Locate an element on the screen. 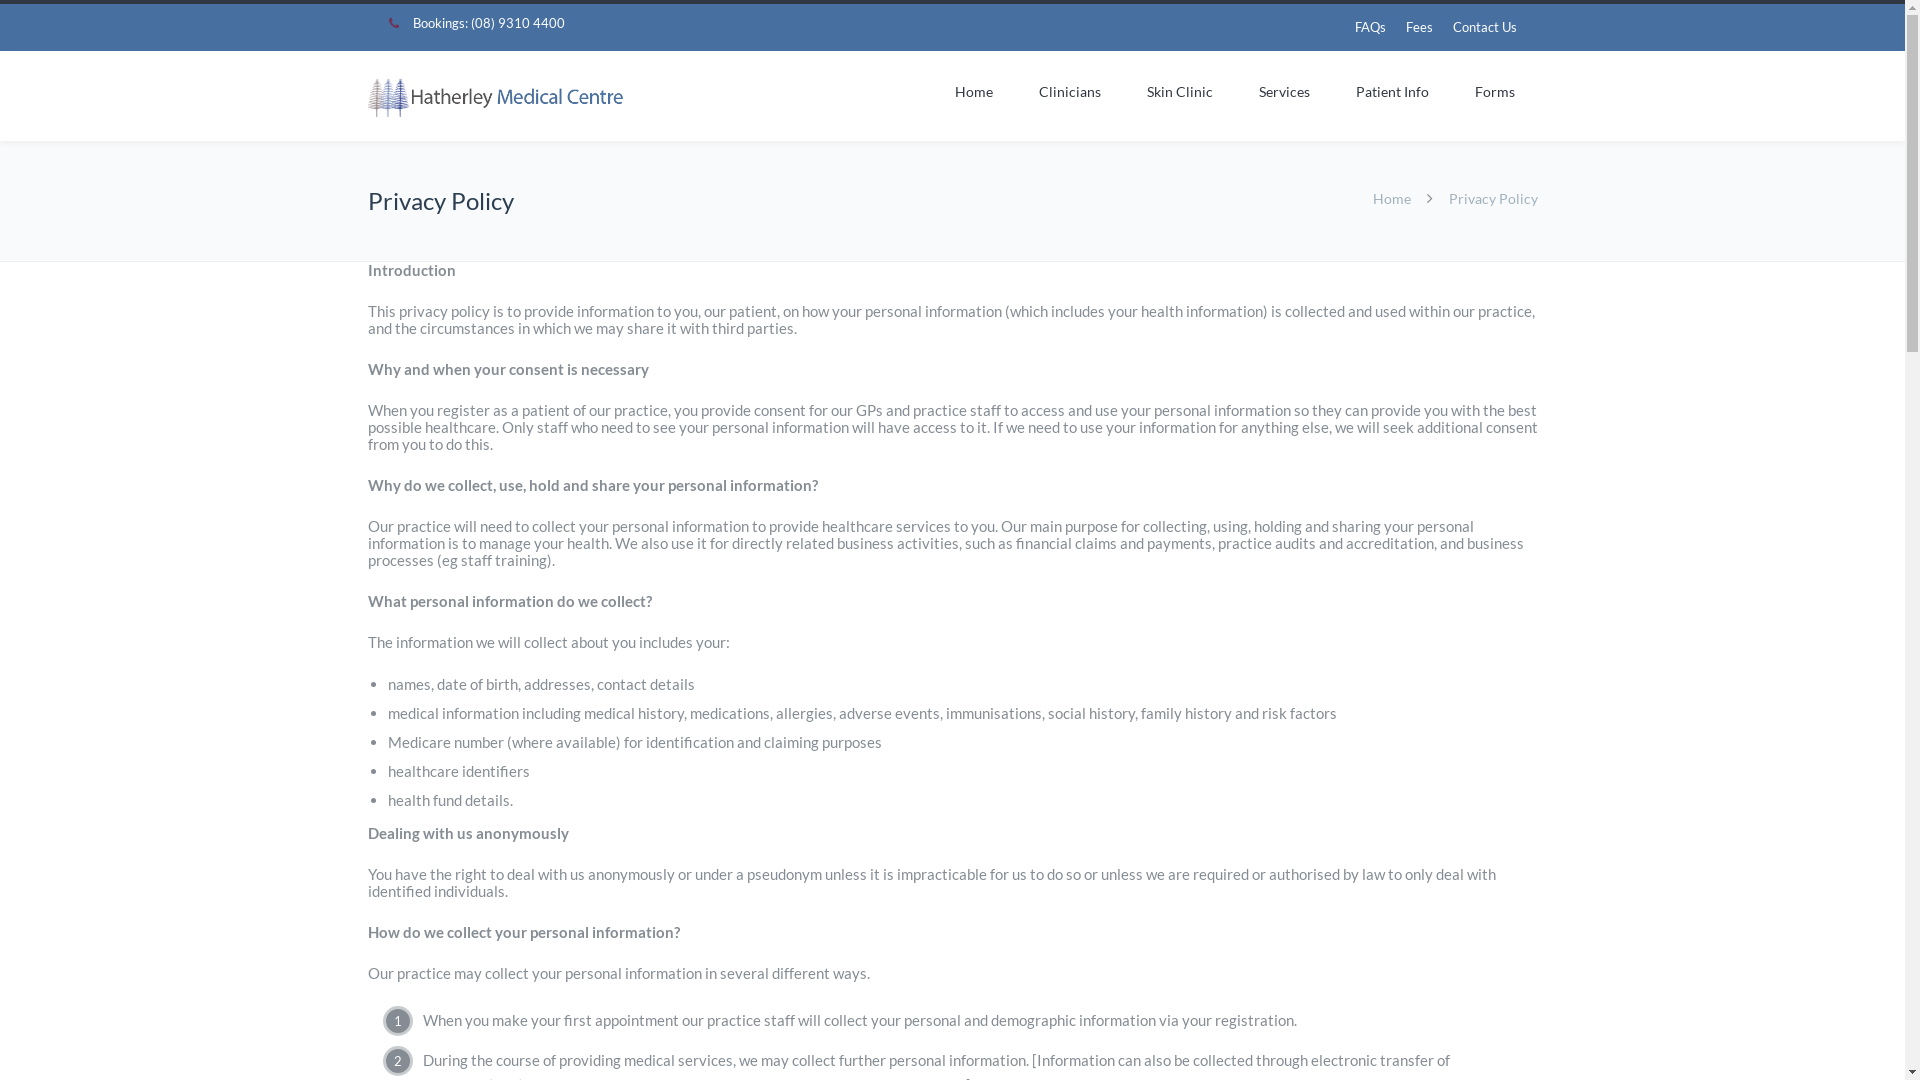  FAQs is located at coordinates (1370, 27).